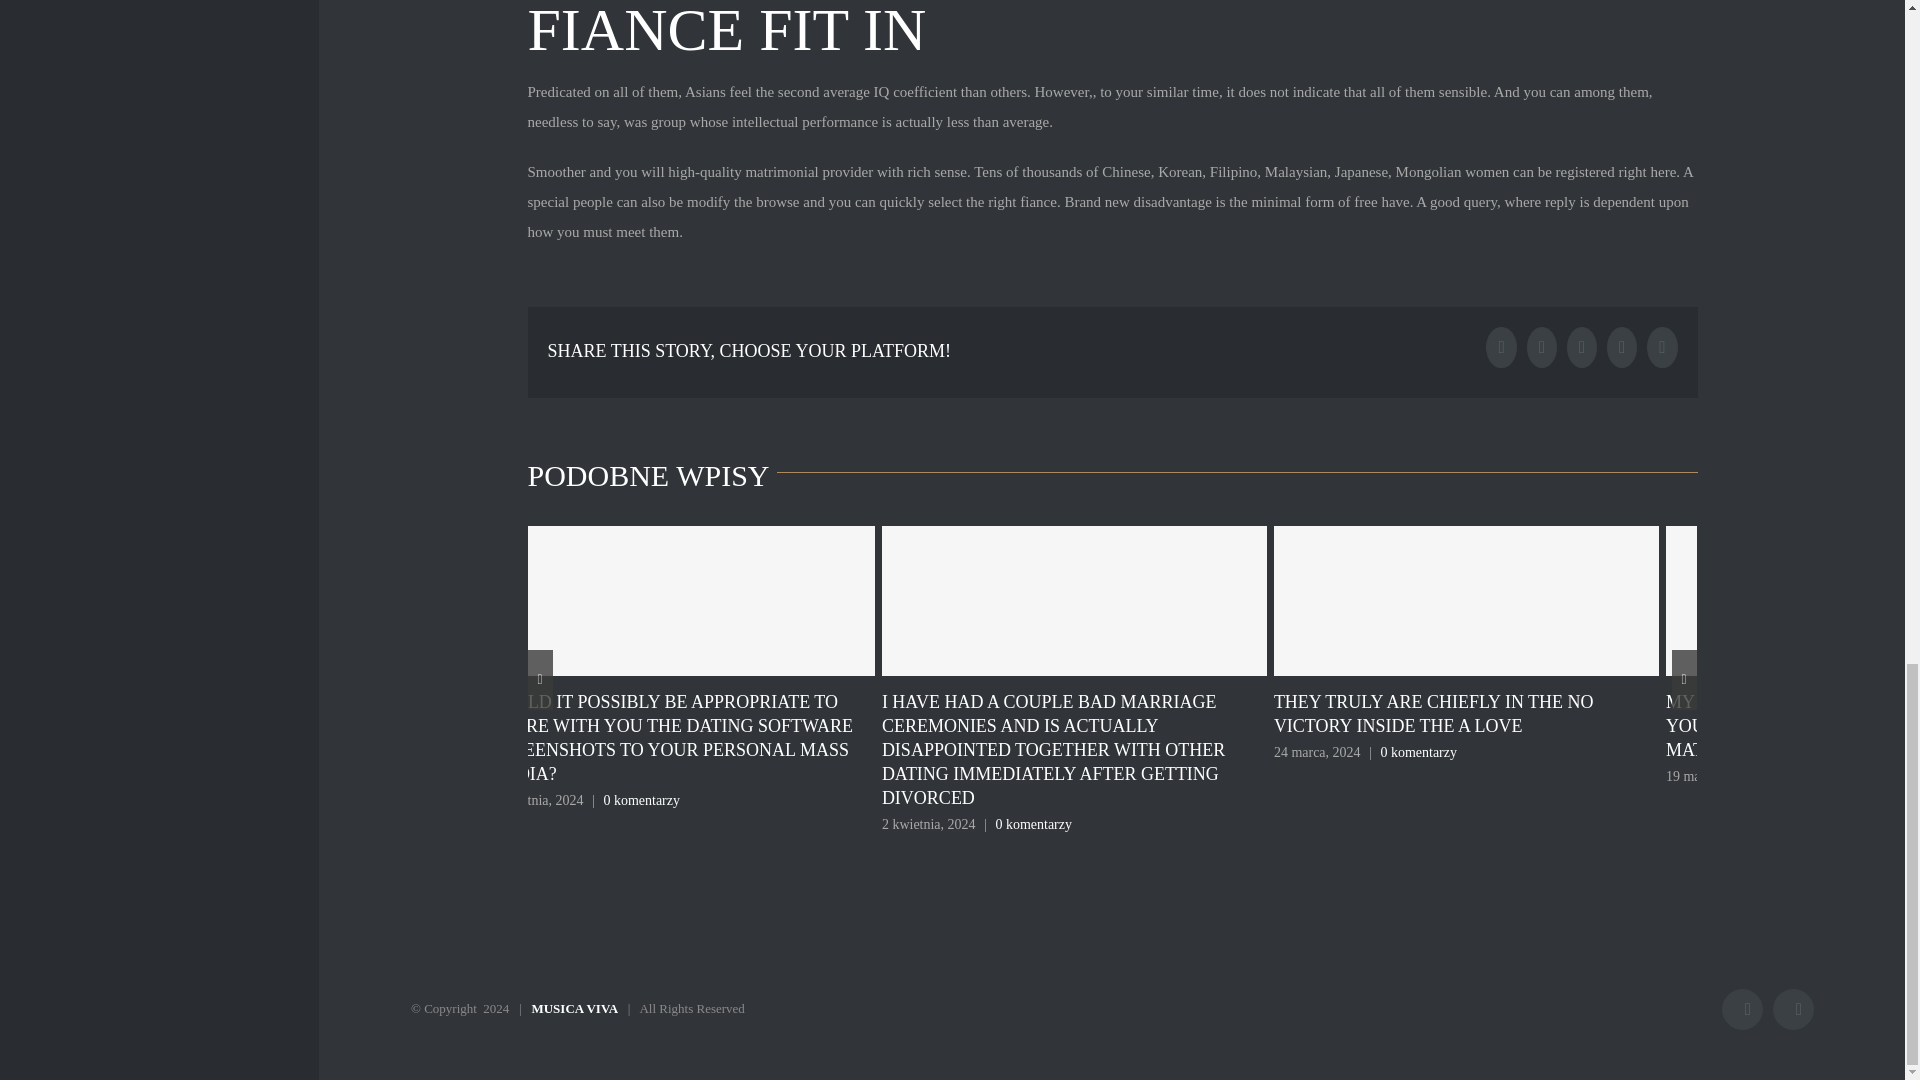 This screenshot has height=1080, width=1920. Describe the element at coordinates (1032, 824) in the screenshot. I see `0 komentarzy` at that location.